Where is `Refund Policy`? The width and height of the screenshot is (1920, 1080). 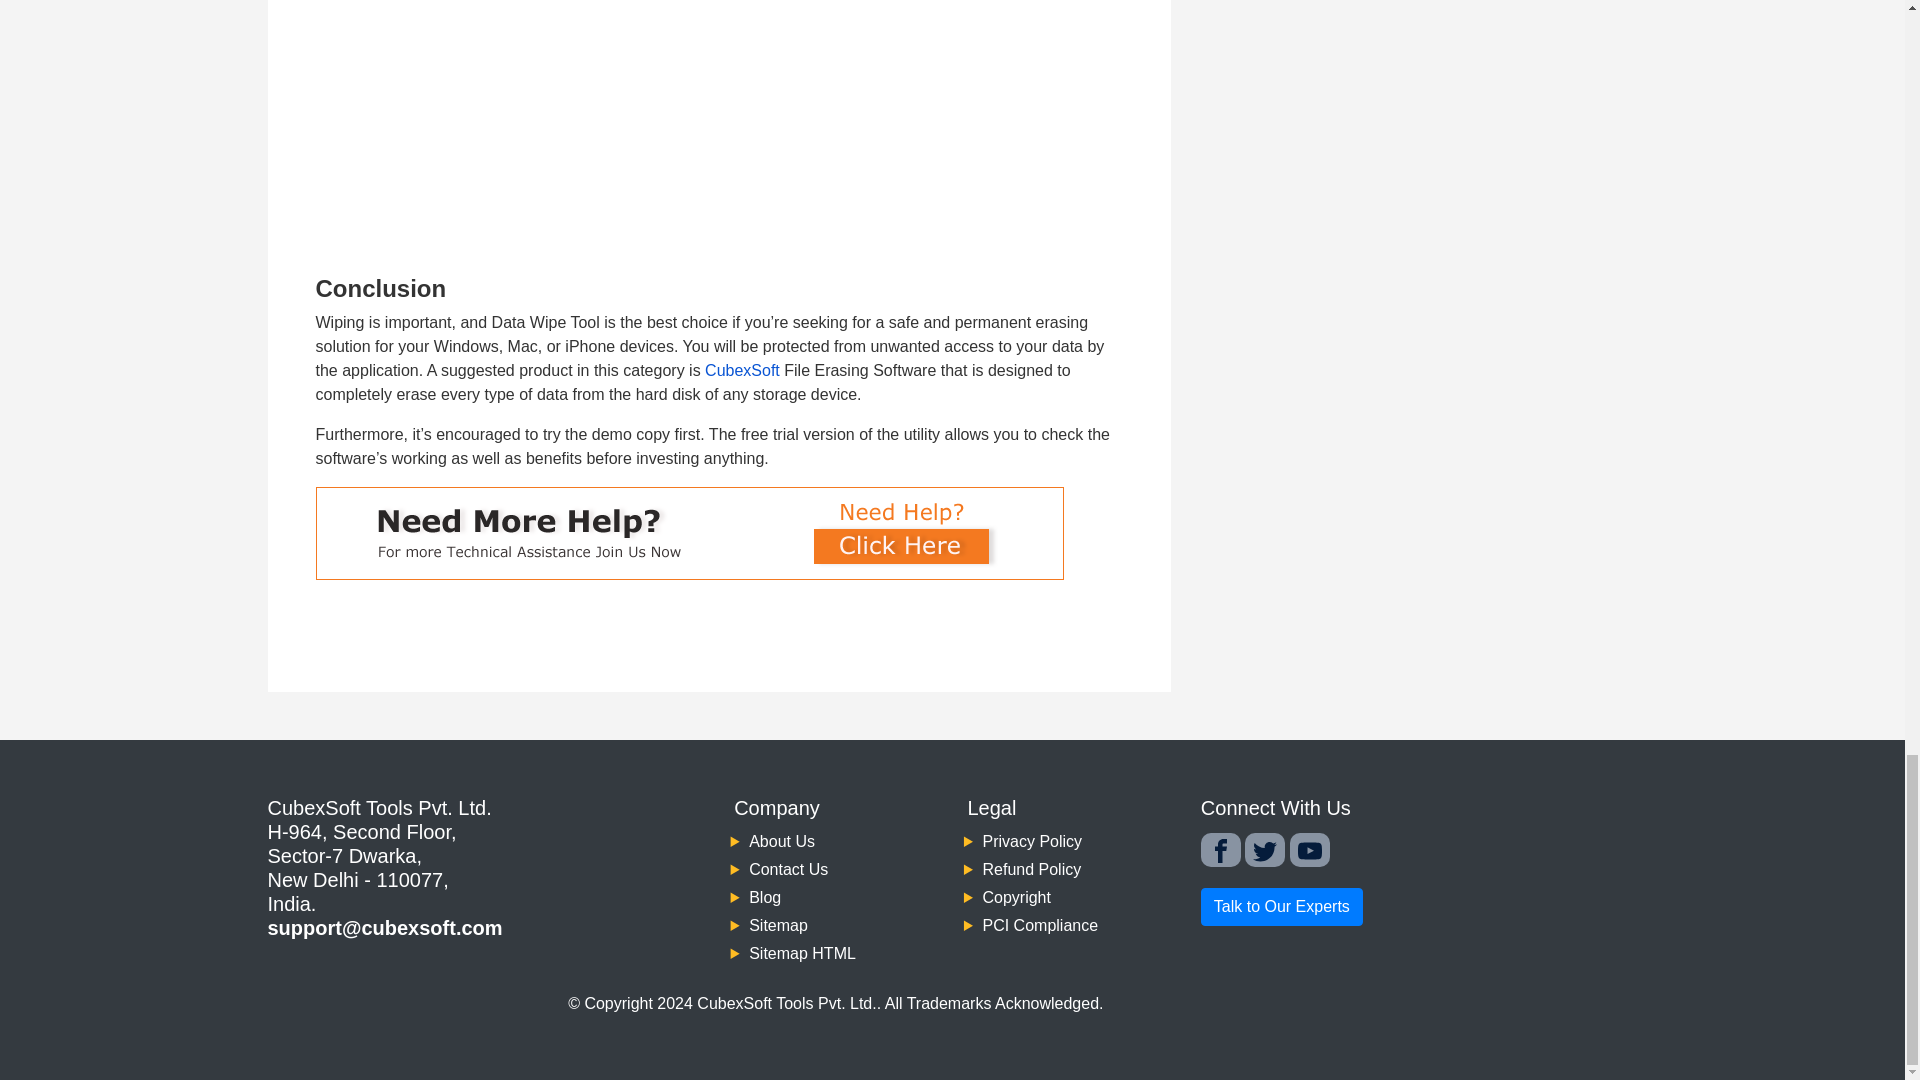
Refund Policy is located at coordinates (1030, 869).